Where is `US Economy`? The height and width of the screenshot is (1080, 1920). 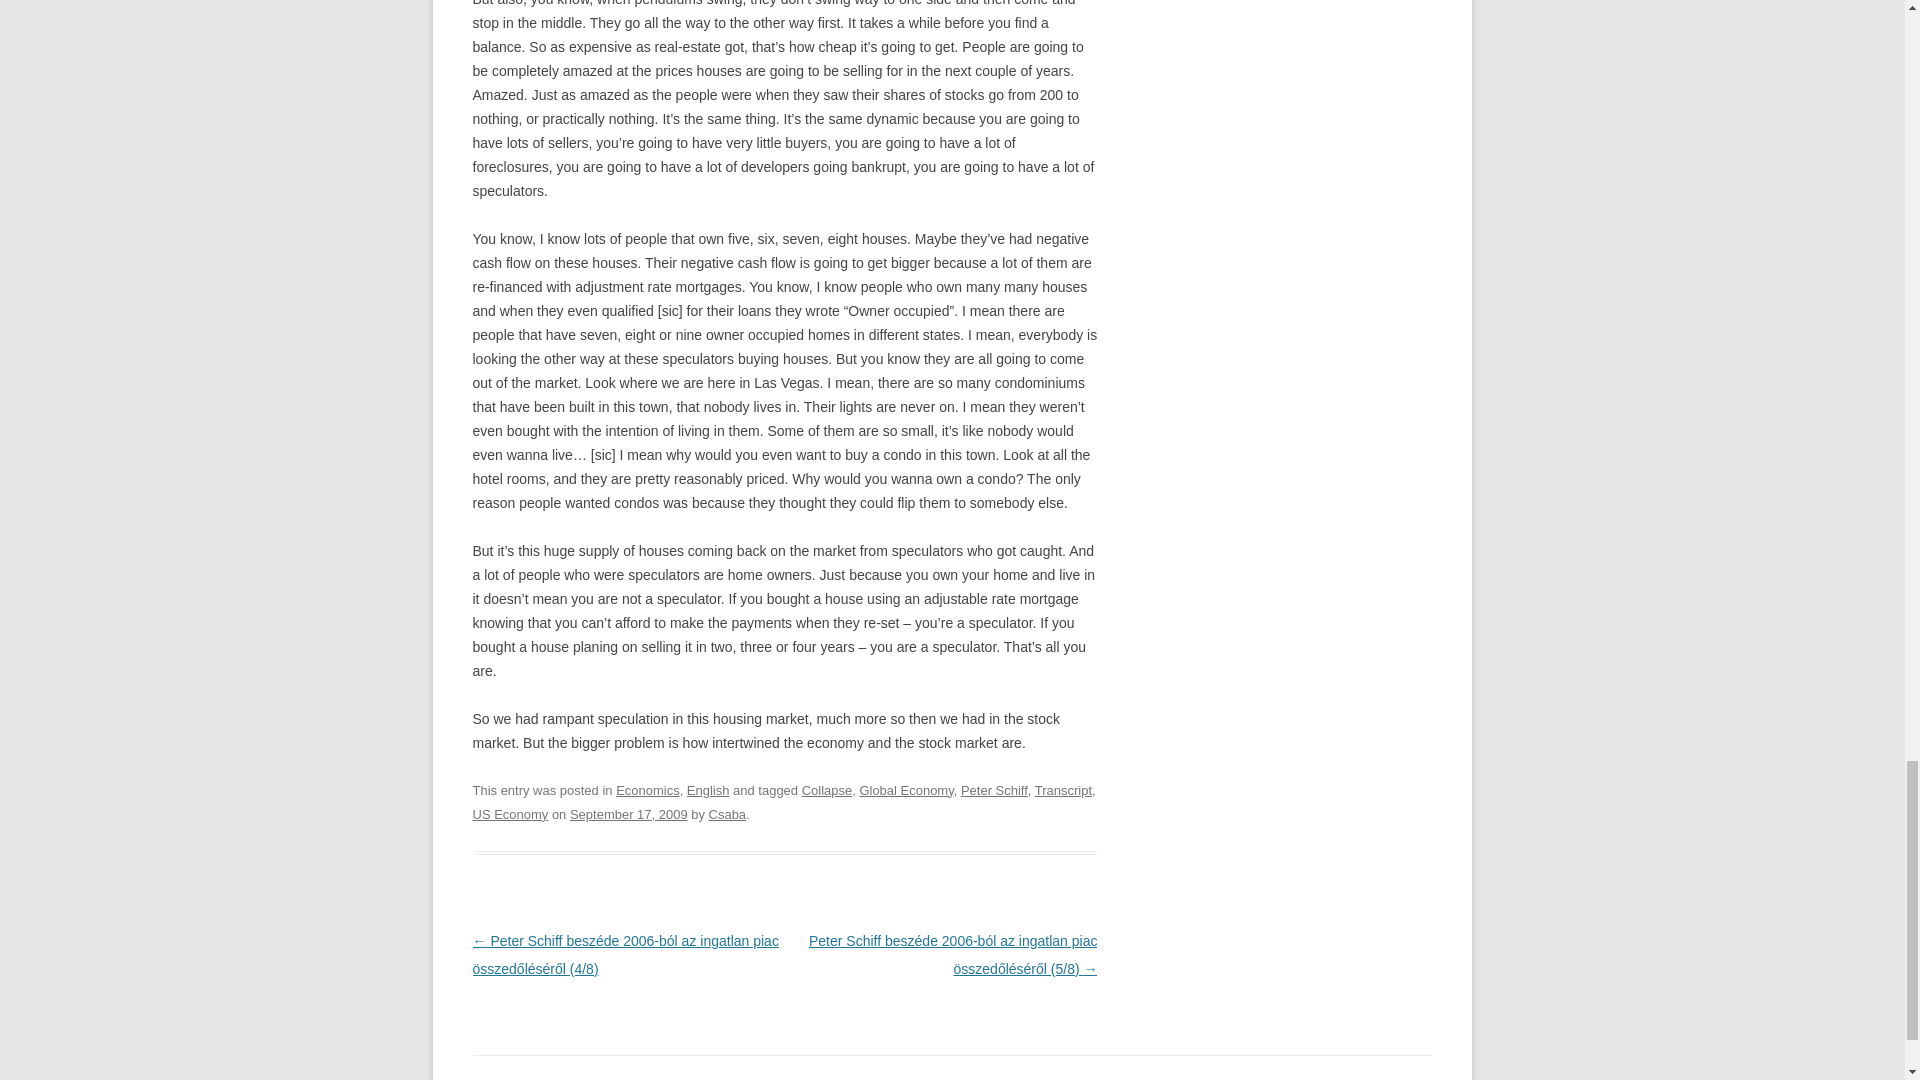 US Economy is located at coordinates (510, 814).